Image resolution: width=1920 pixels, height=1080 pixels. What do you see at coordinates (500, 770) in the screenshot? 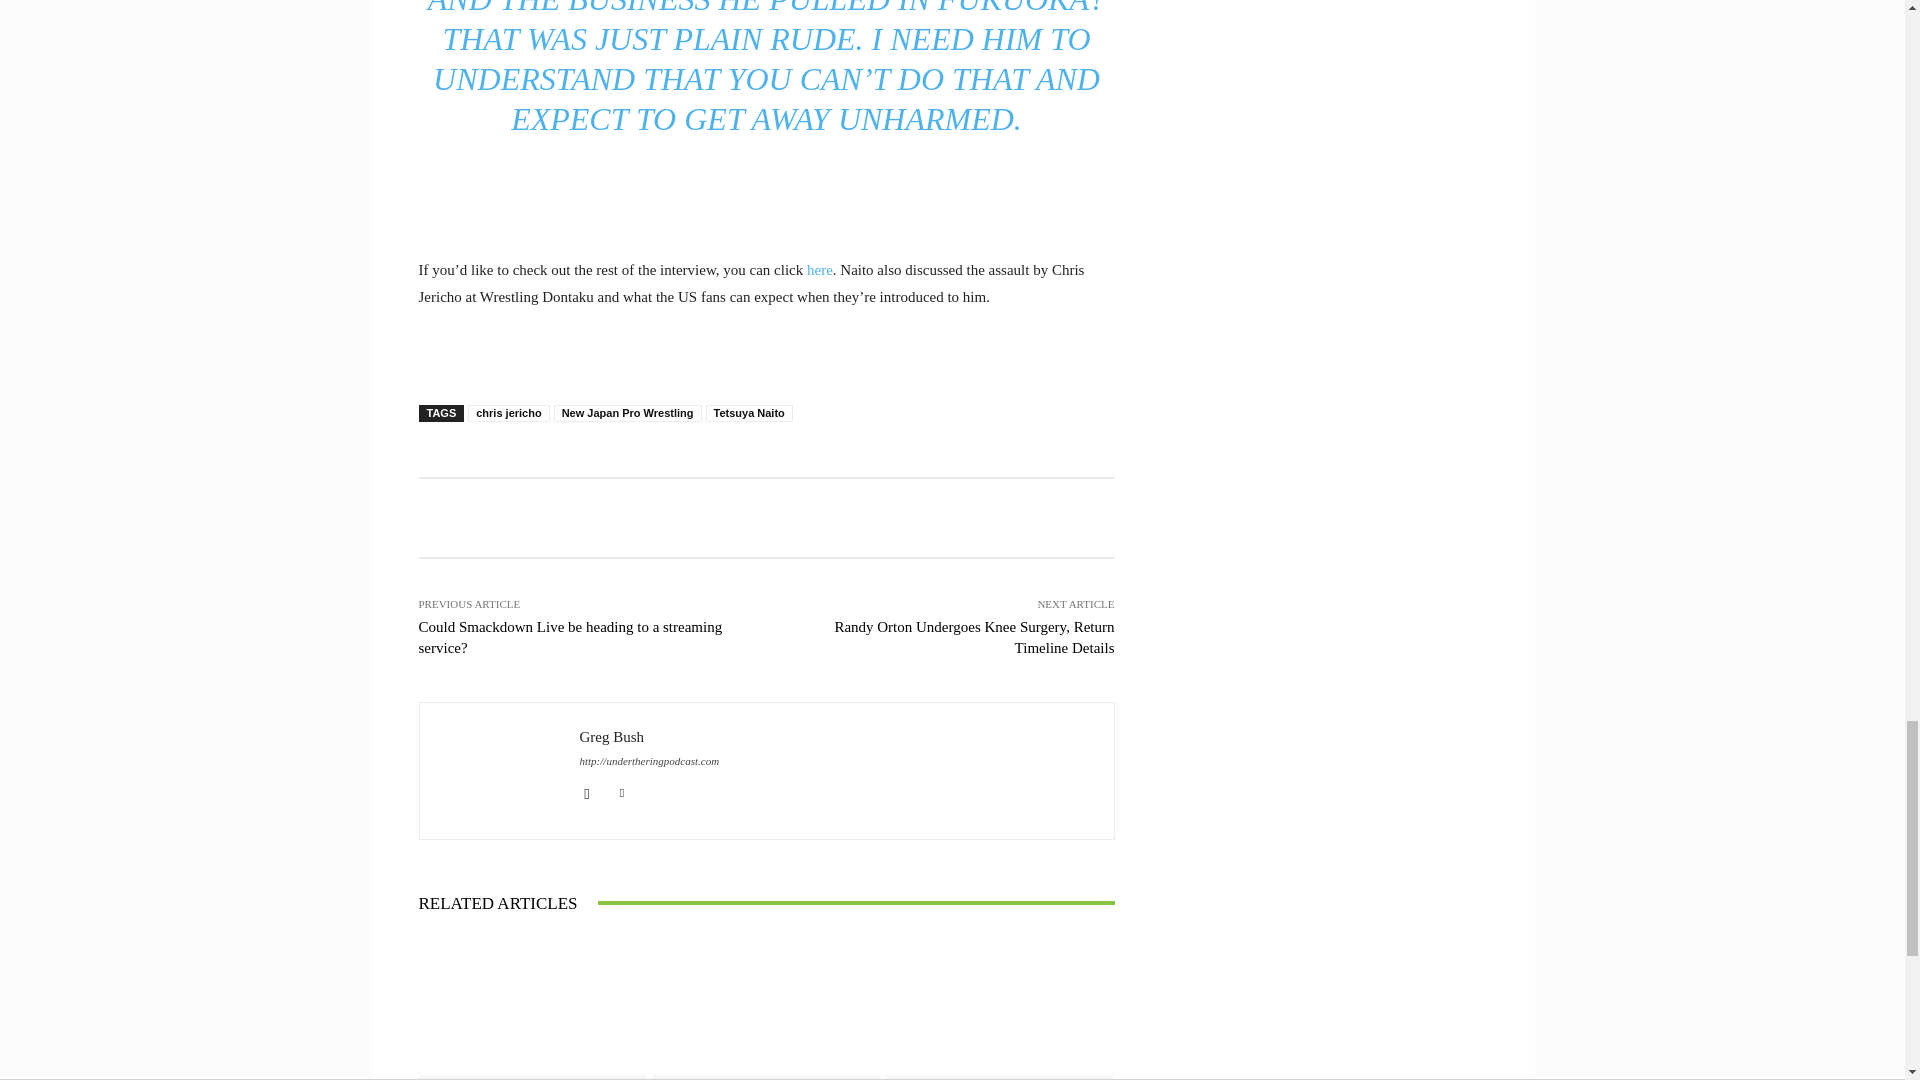
I see `Greg Bush` at bounding box center [500, 770].